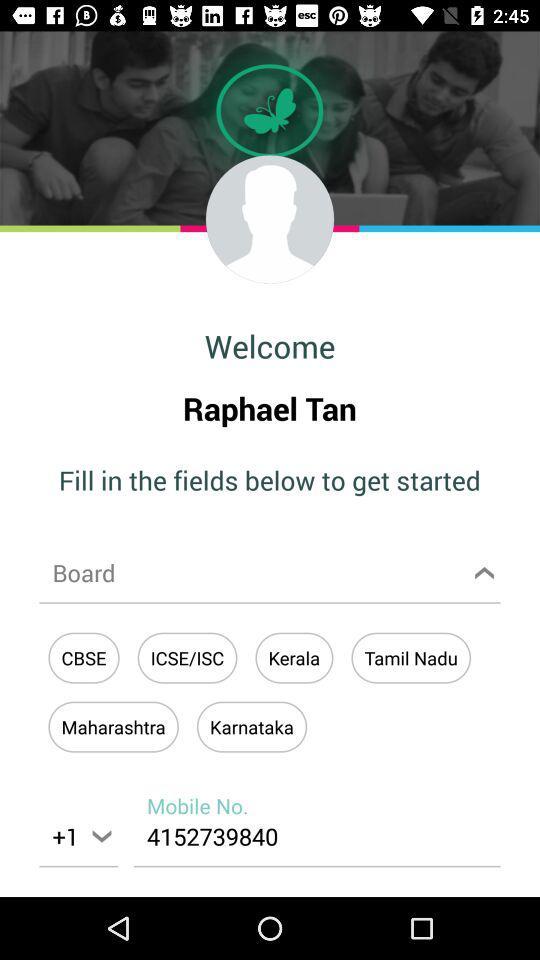 The height and width of the screenshot is (960, 540). What do you see at coordinates (270, 219) in the screenshot?
I see `edit profile picture` at bounding box center [270, 219].